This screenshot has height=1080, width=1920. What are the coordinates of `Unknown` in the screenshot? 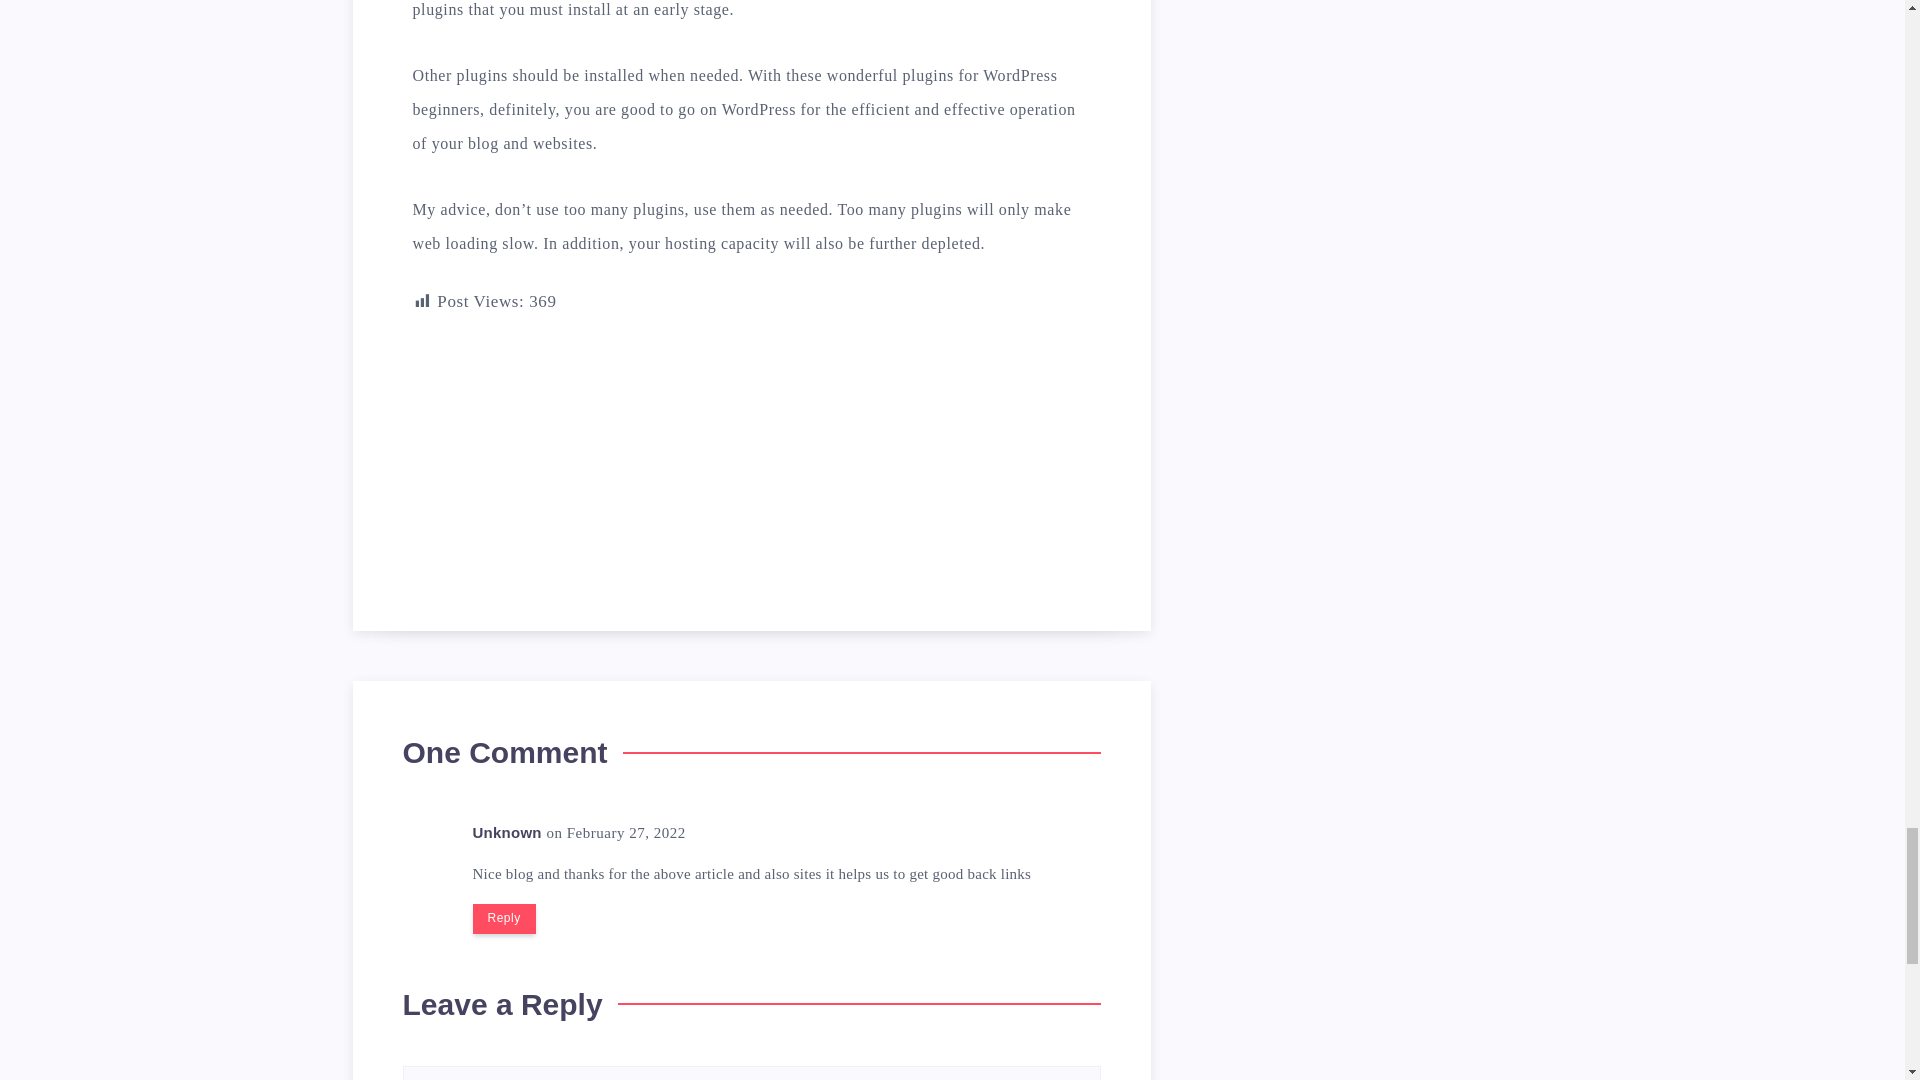 It's located at (506, 832).